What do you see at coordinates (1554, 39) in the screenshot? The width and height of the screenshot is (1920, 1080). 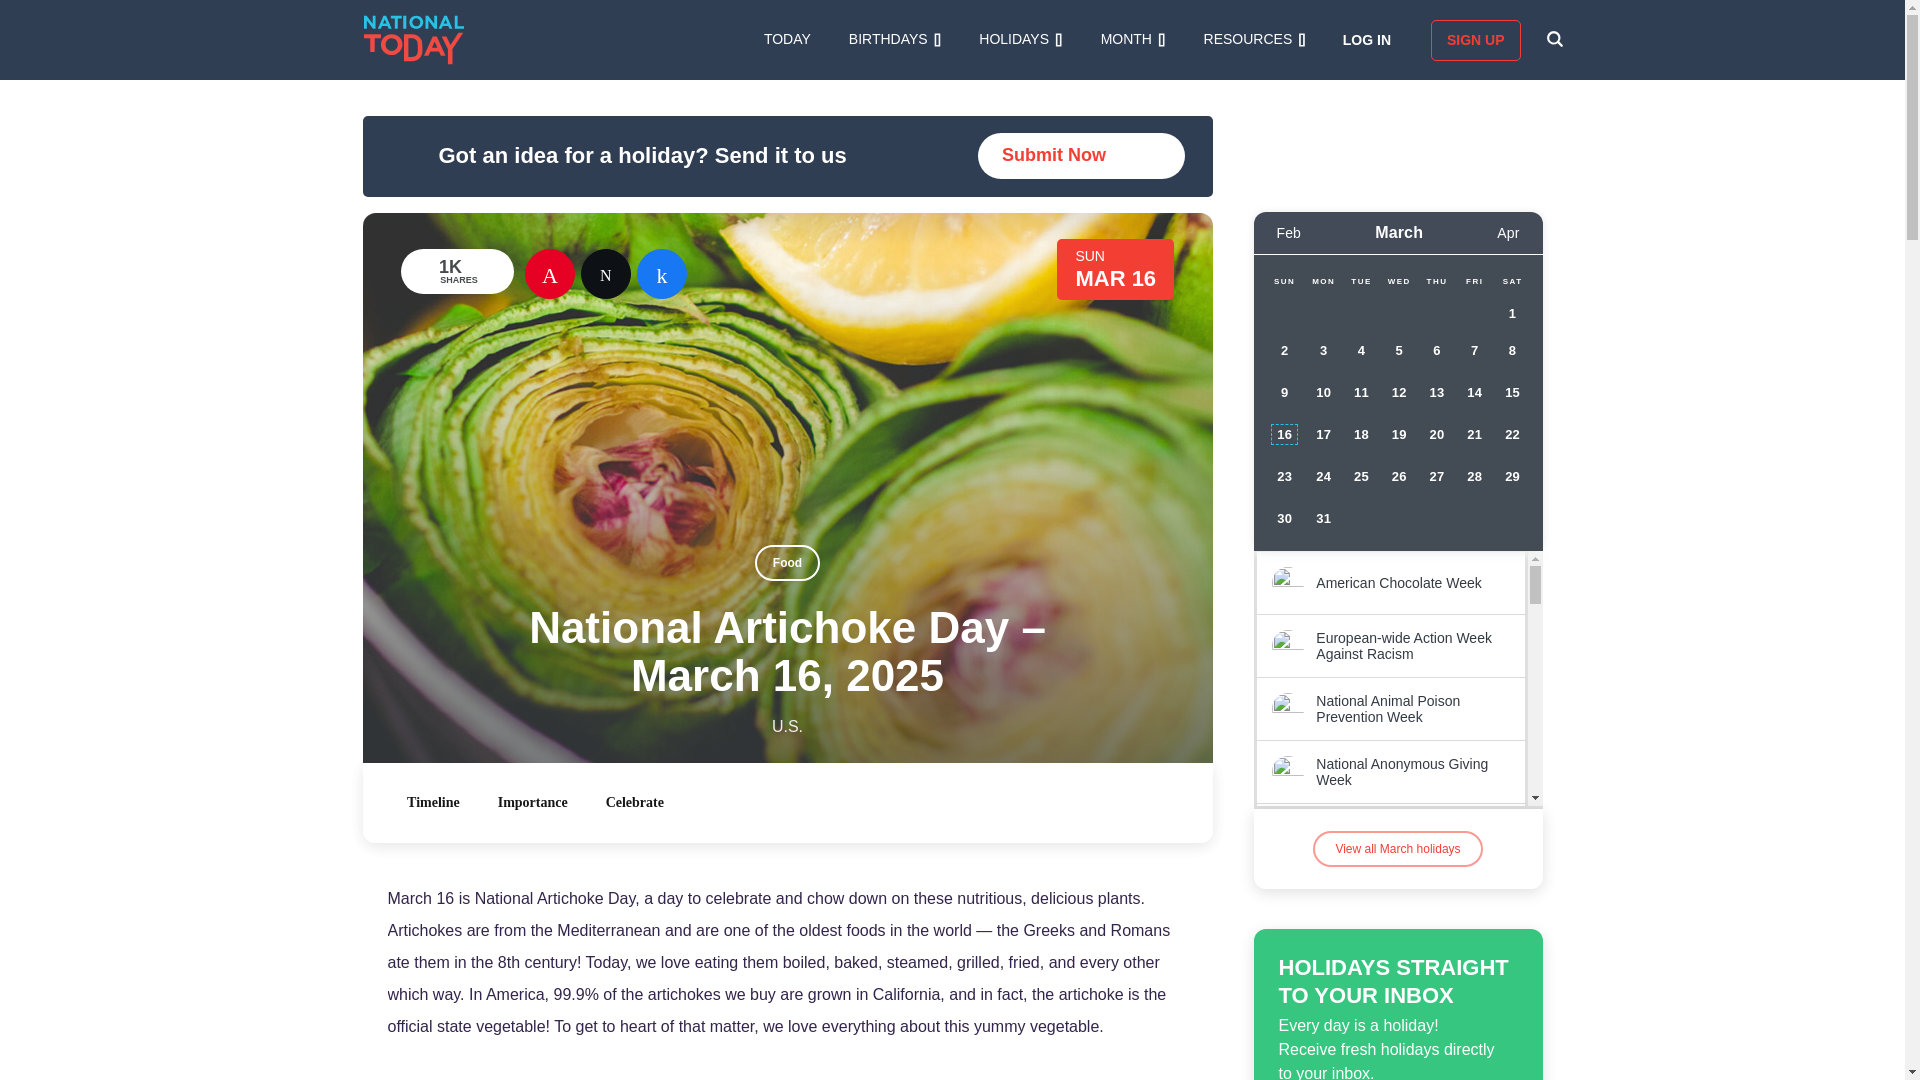 I see `SEARCH` at bounding box center [1554, 39].